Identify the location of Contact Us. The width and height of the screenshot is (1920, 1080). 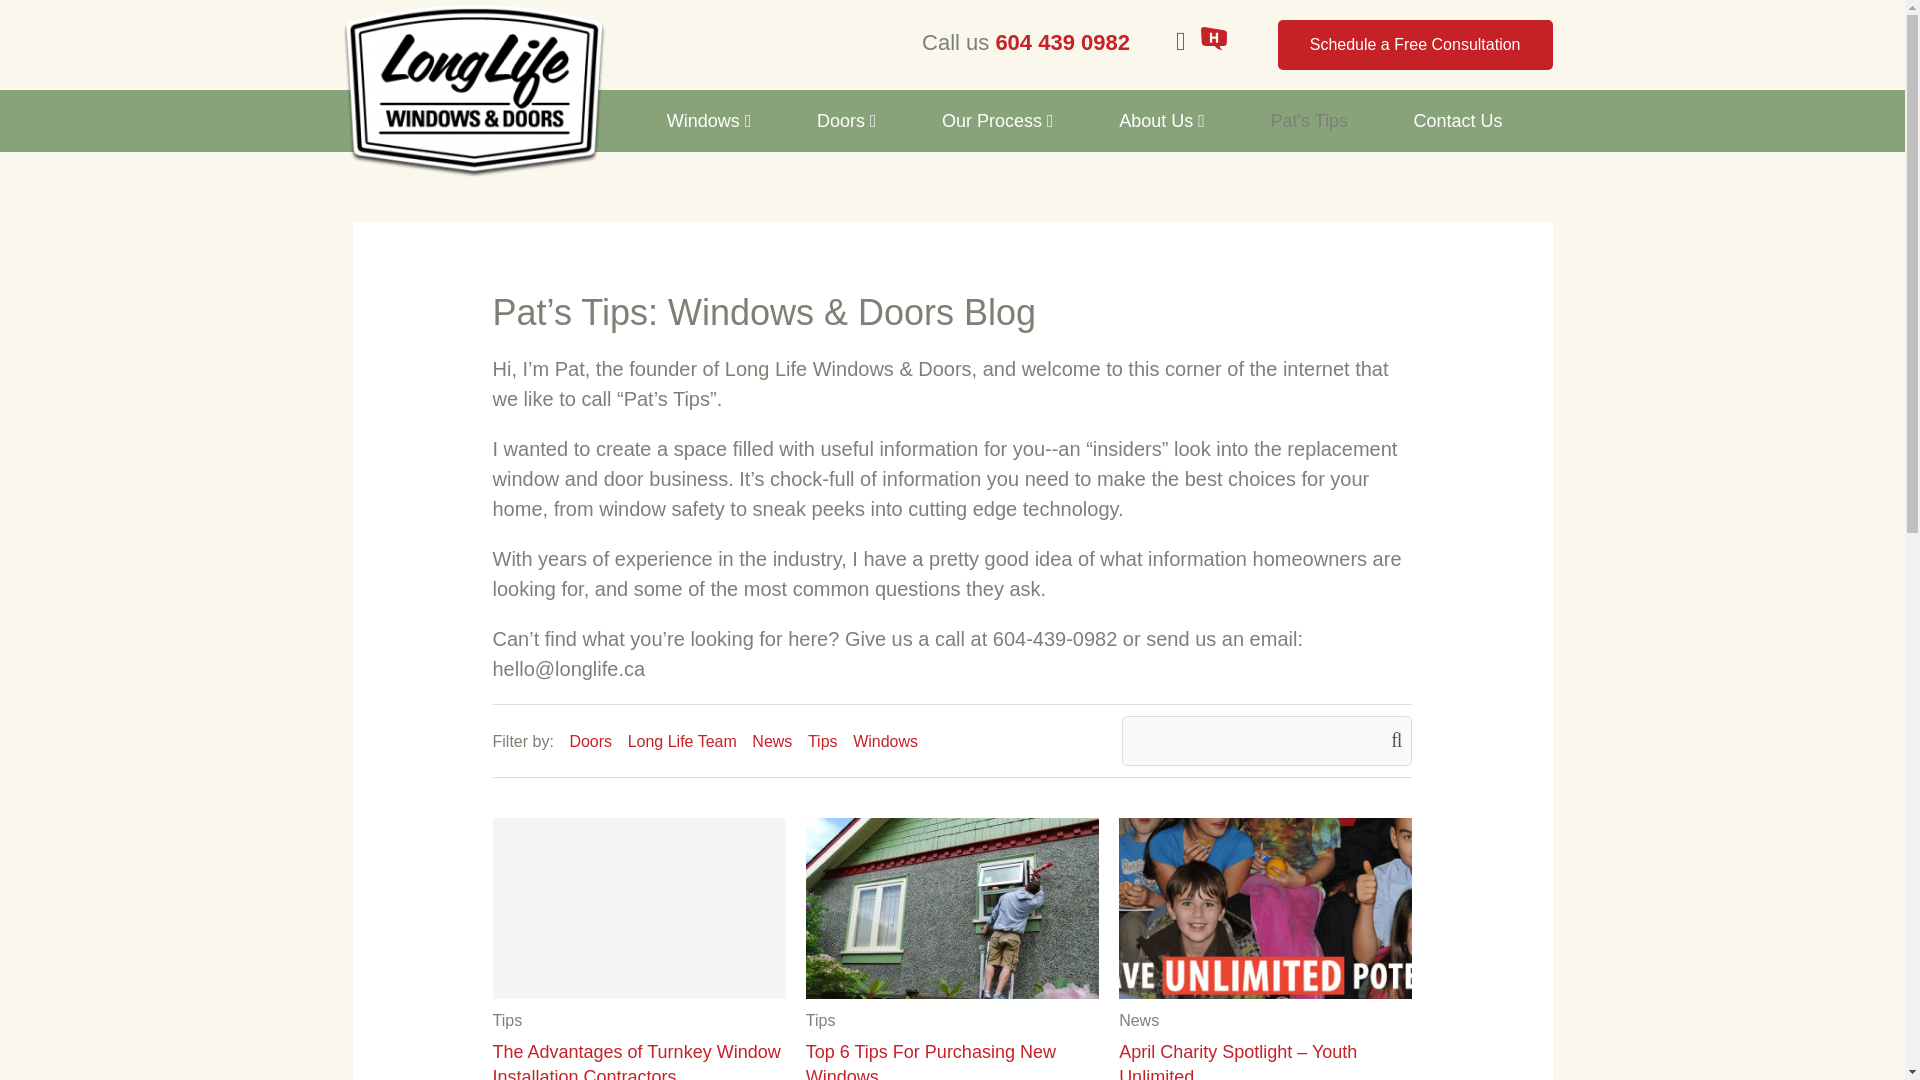
(1458, 121).